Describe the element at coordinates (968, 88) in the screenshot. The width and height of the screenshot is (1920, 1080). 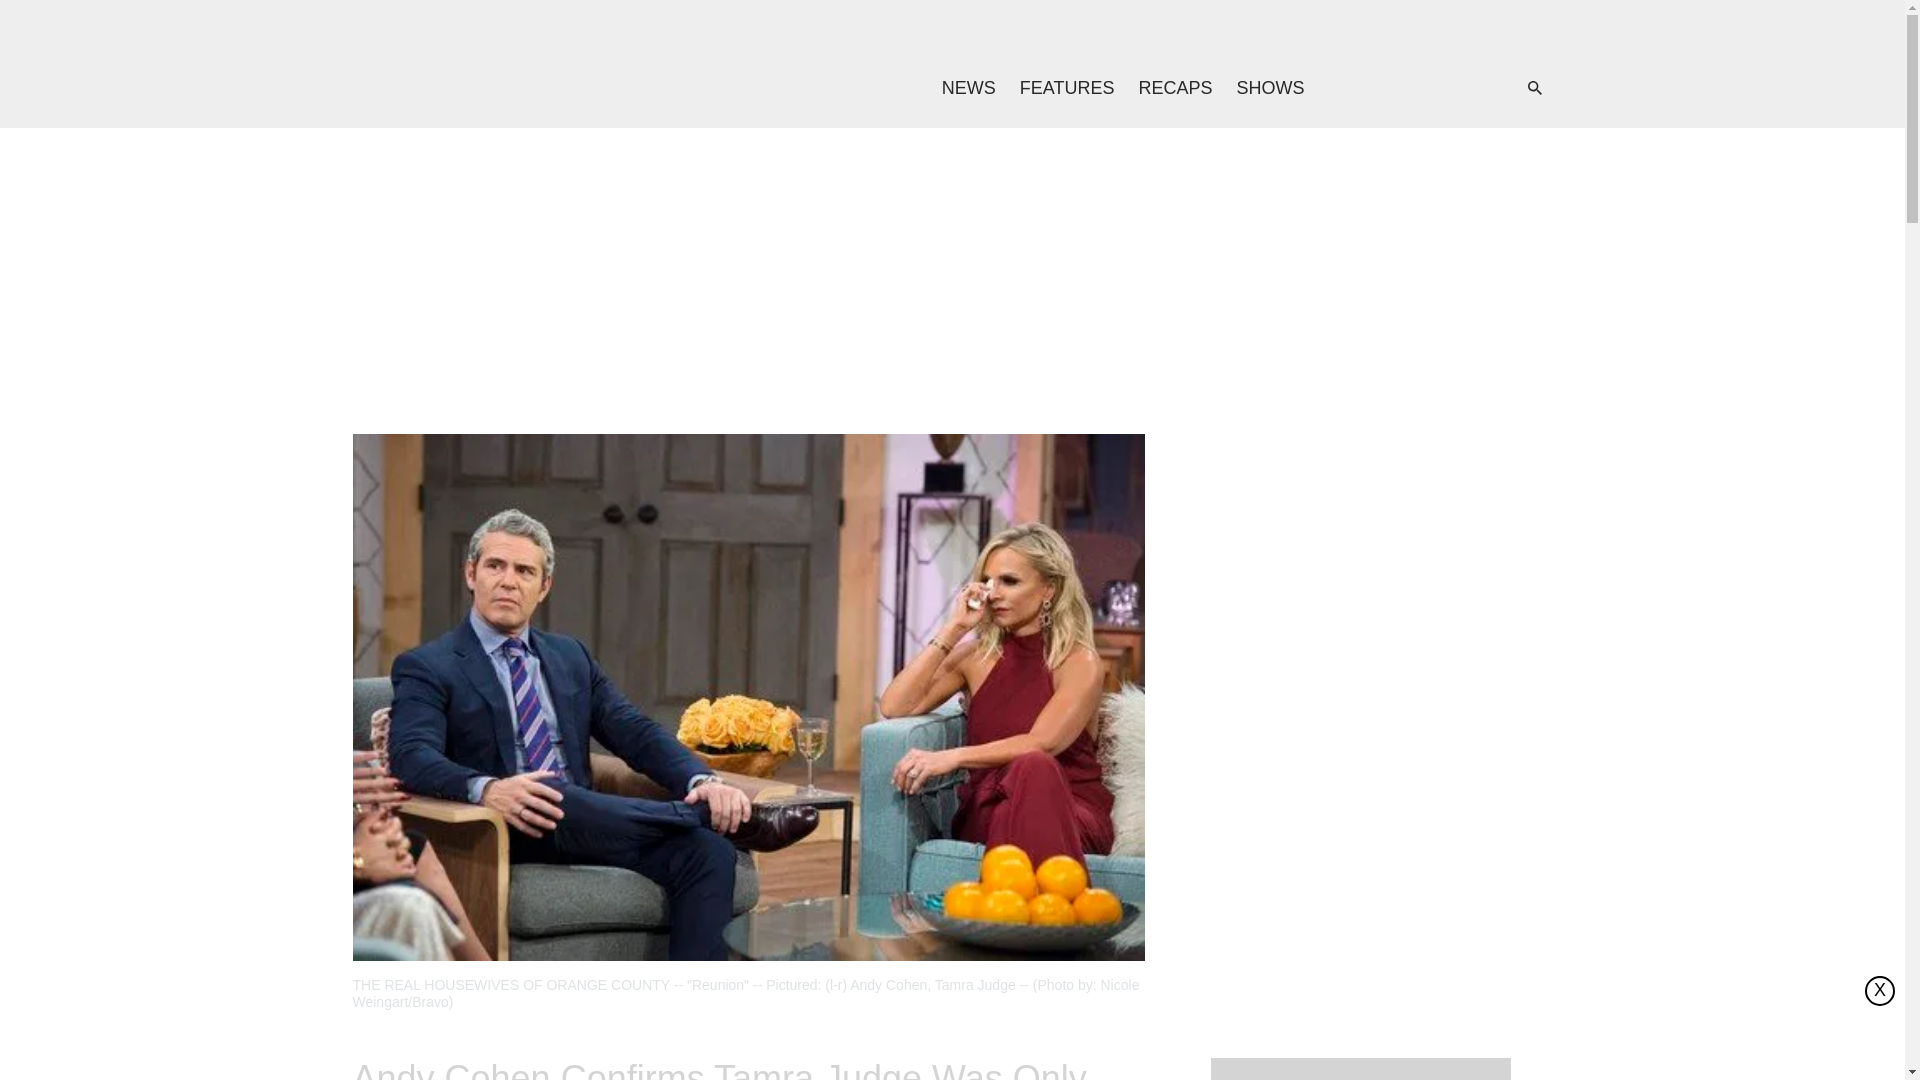
I see `NEWS` at that location.